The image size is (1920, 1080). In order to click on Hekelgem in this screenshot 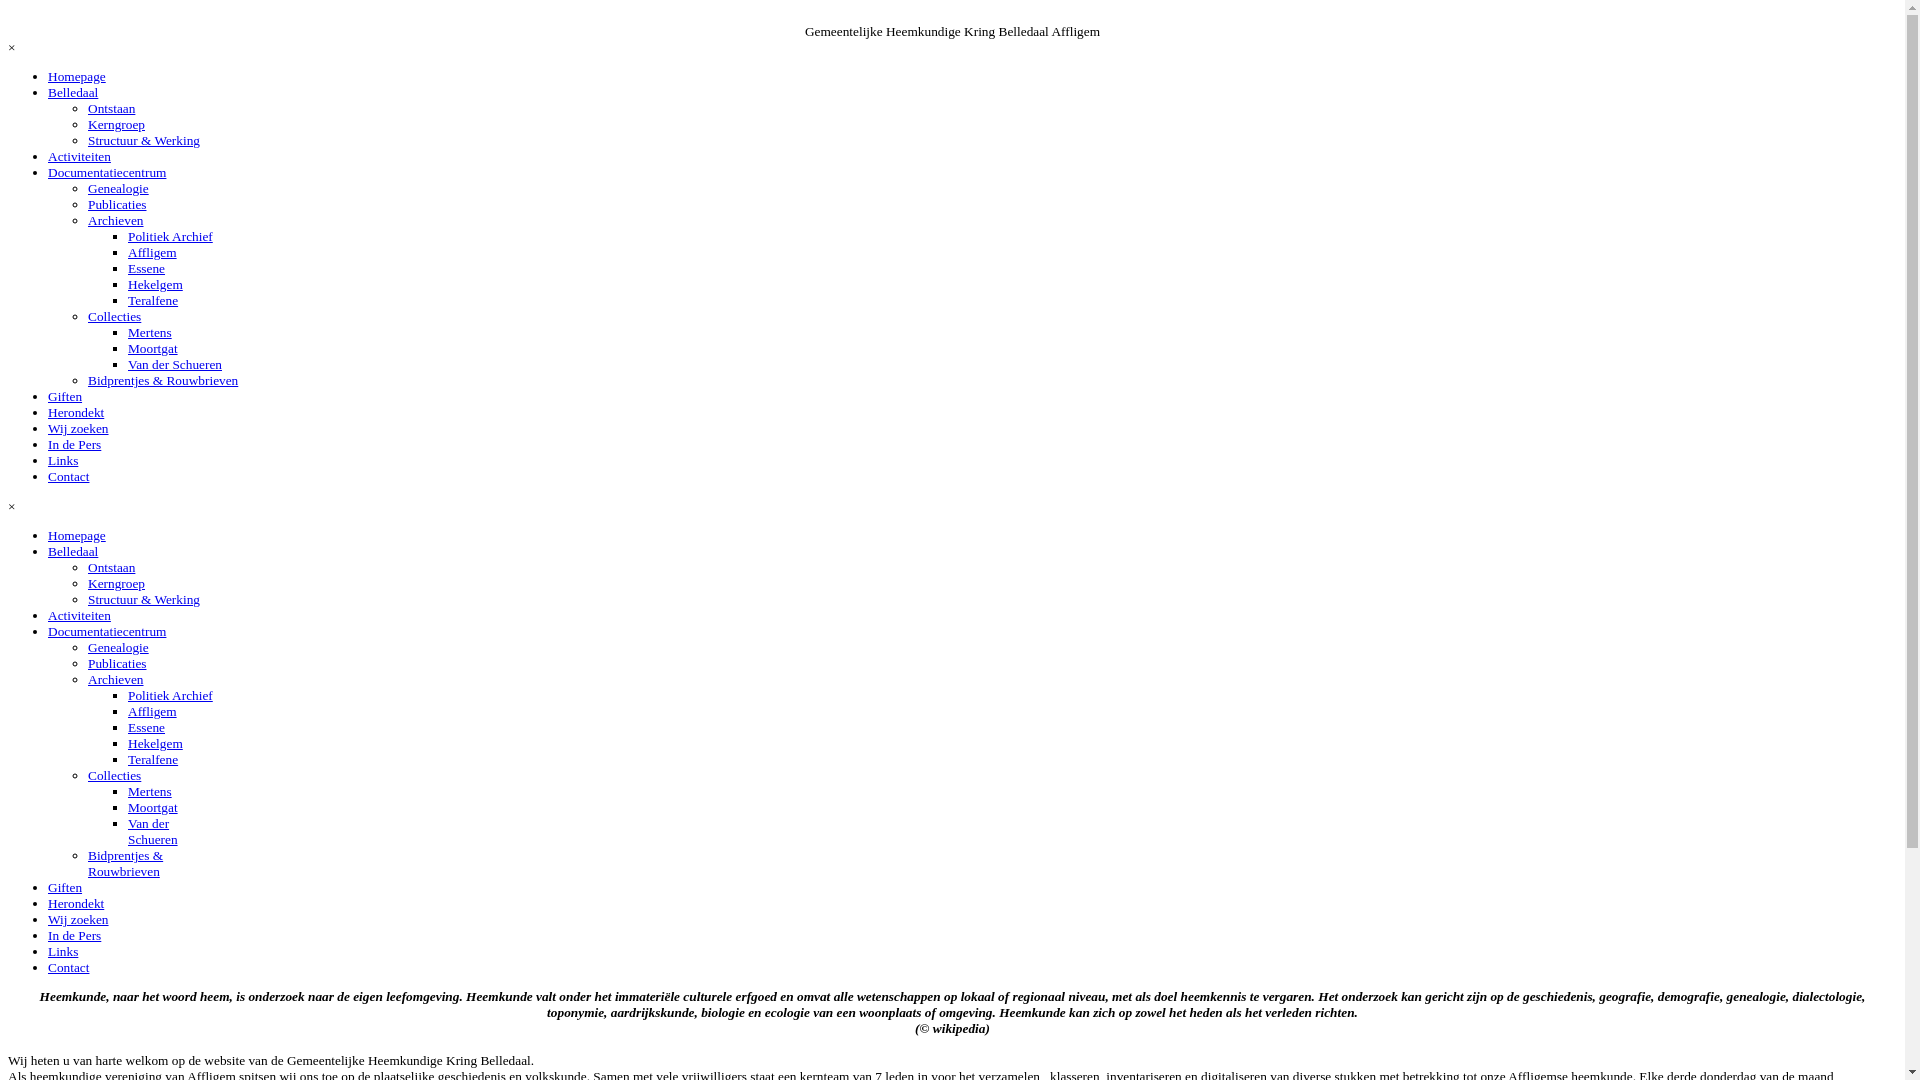, I will do `click(156, 284)`.